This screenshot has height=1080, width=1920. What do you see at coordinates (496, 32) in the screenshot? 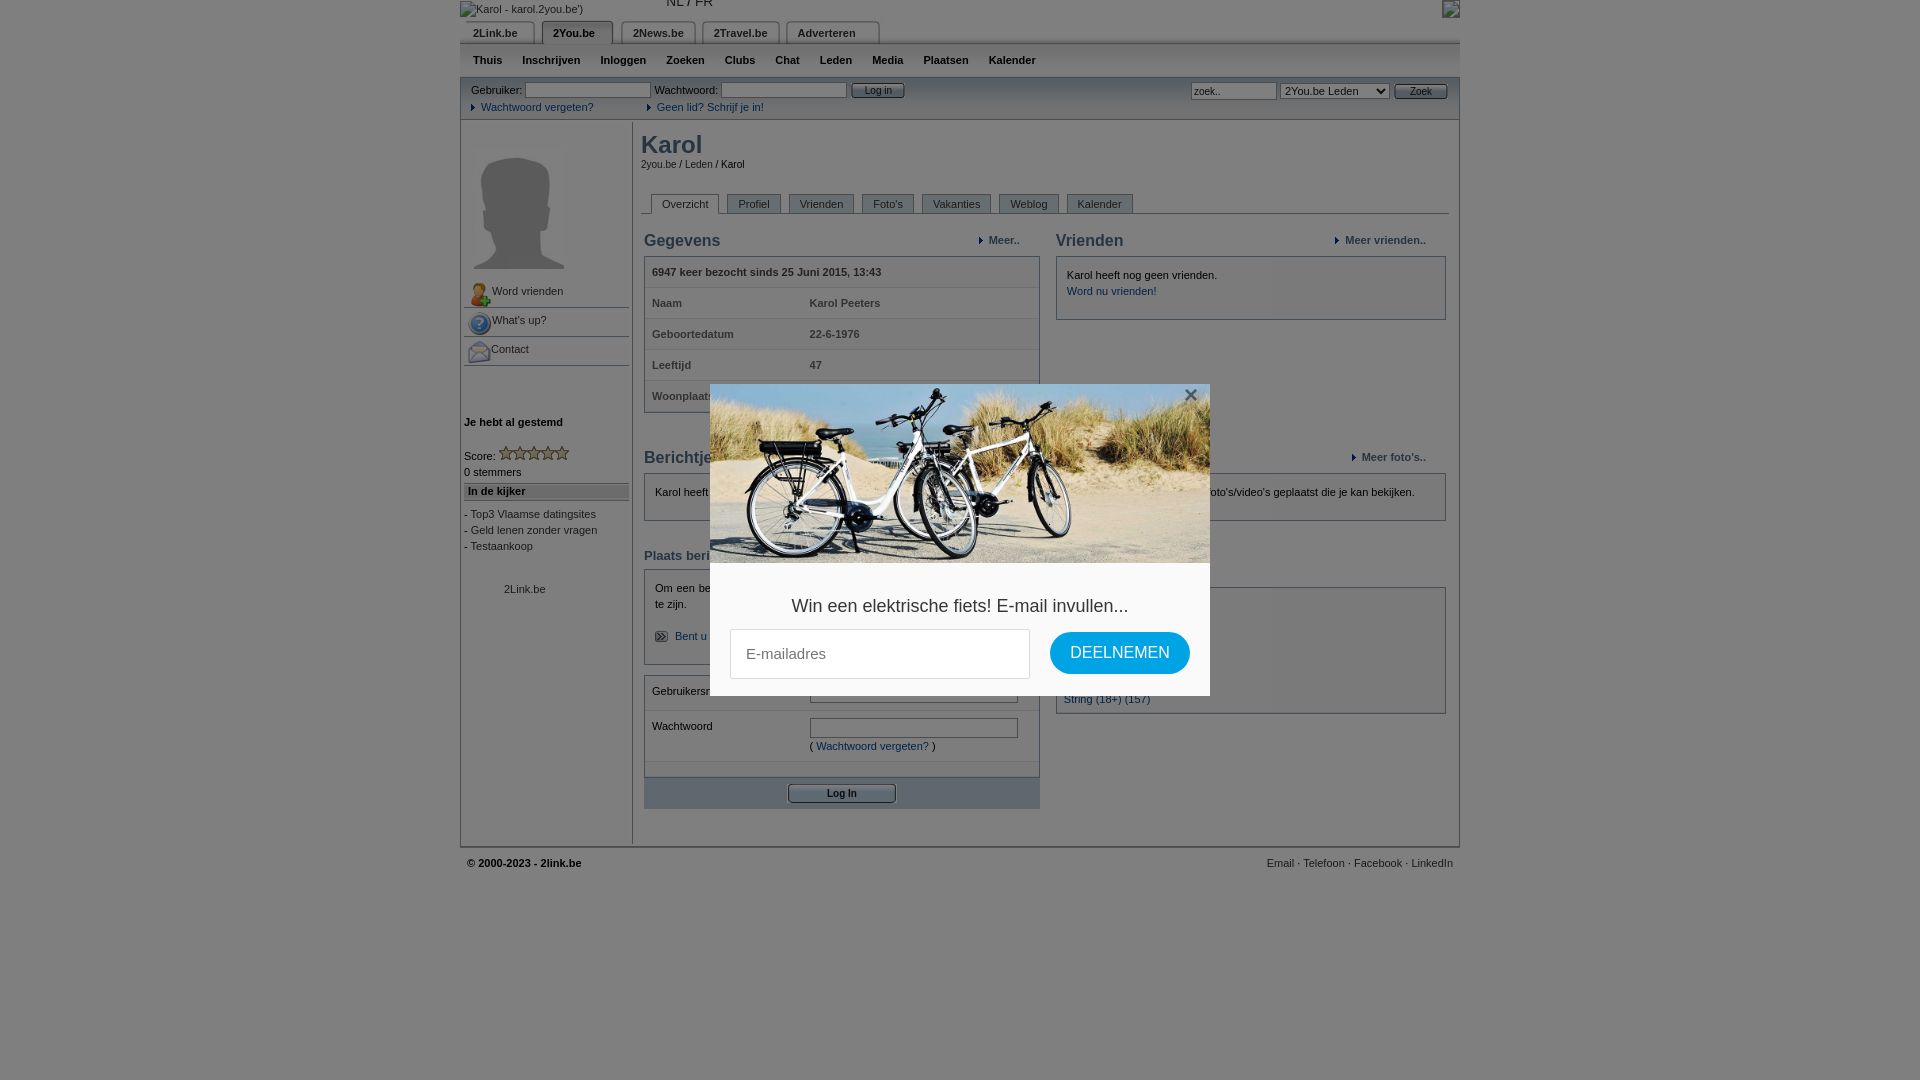
I see `2Link.be` at bounding box center [496, 32].